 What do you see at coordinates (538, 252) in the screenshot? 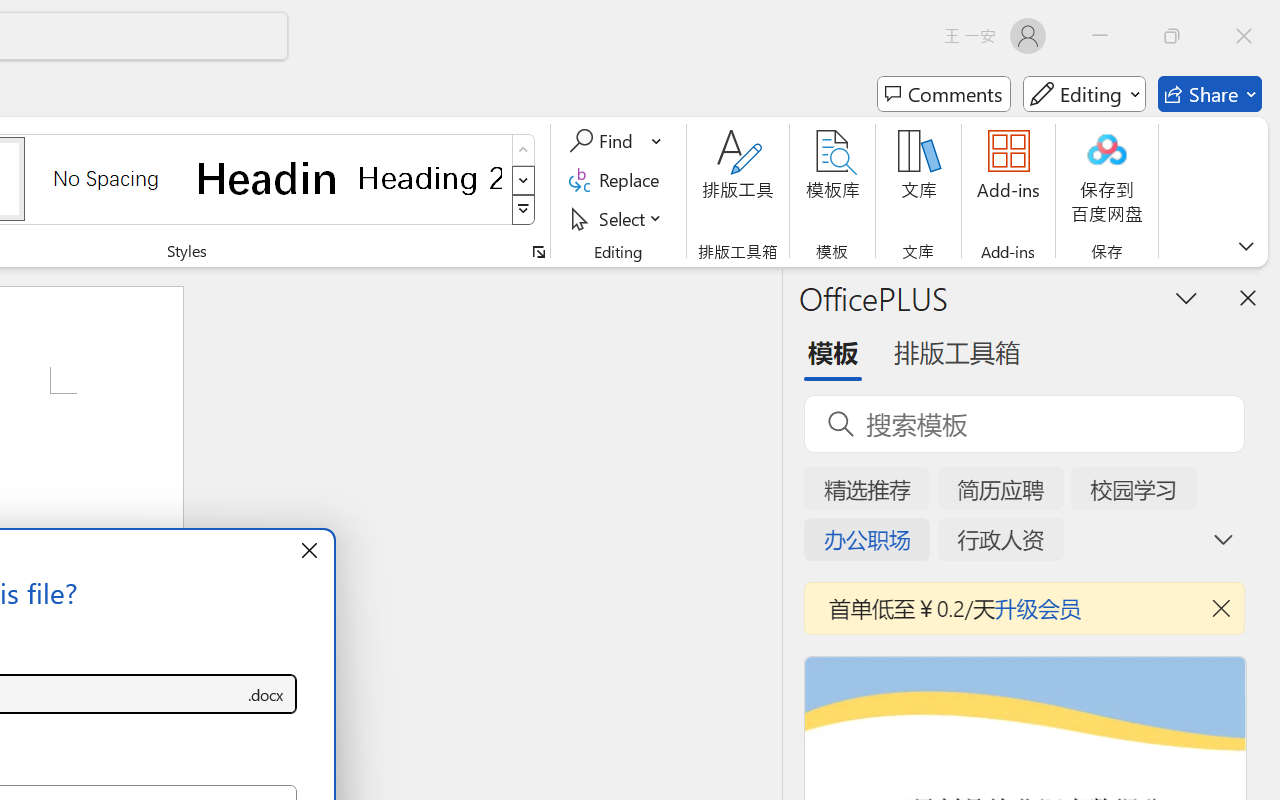
I see `Styles...` at bounding box center [538, 252].